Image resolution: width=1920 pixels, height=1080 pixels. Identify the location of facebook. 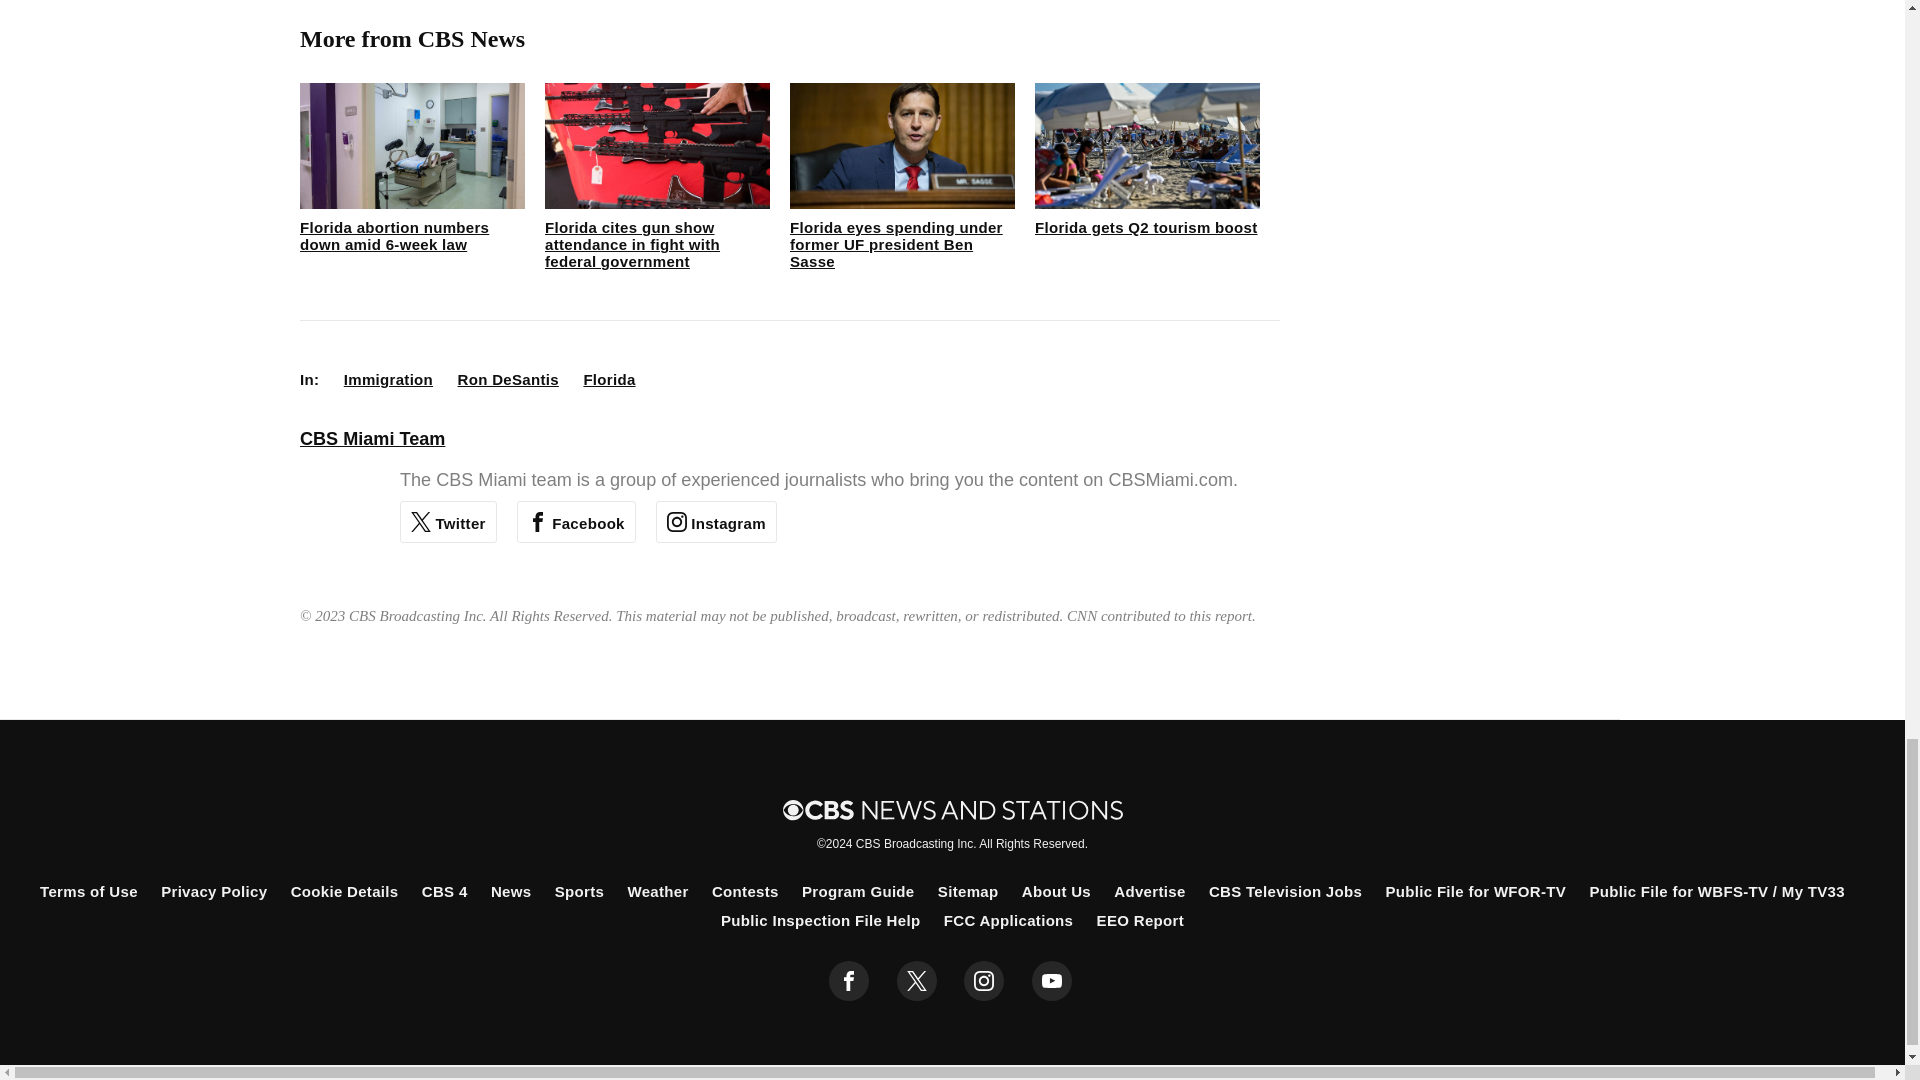
(849, 981).